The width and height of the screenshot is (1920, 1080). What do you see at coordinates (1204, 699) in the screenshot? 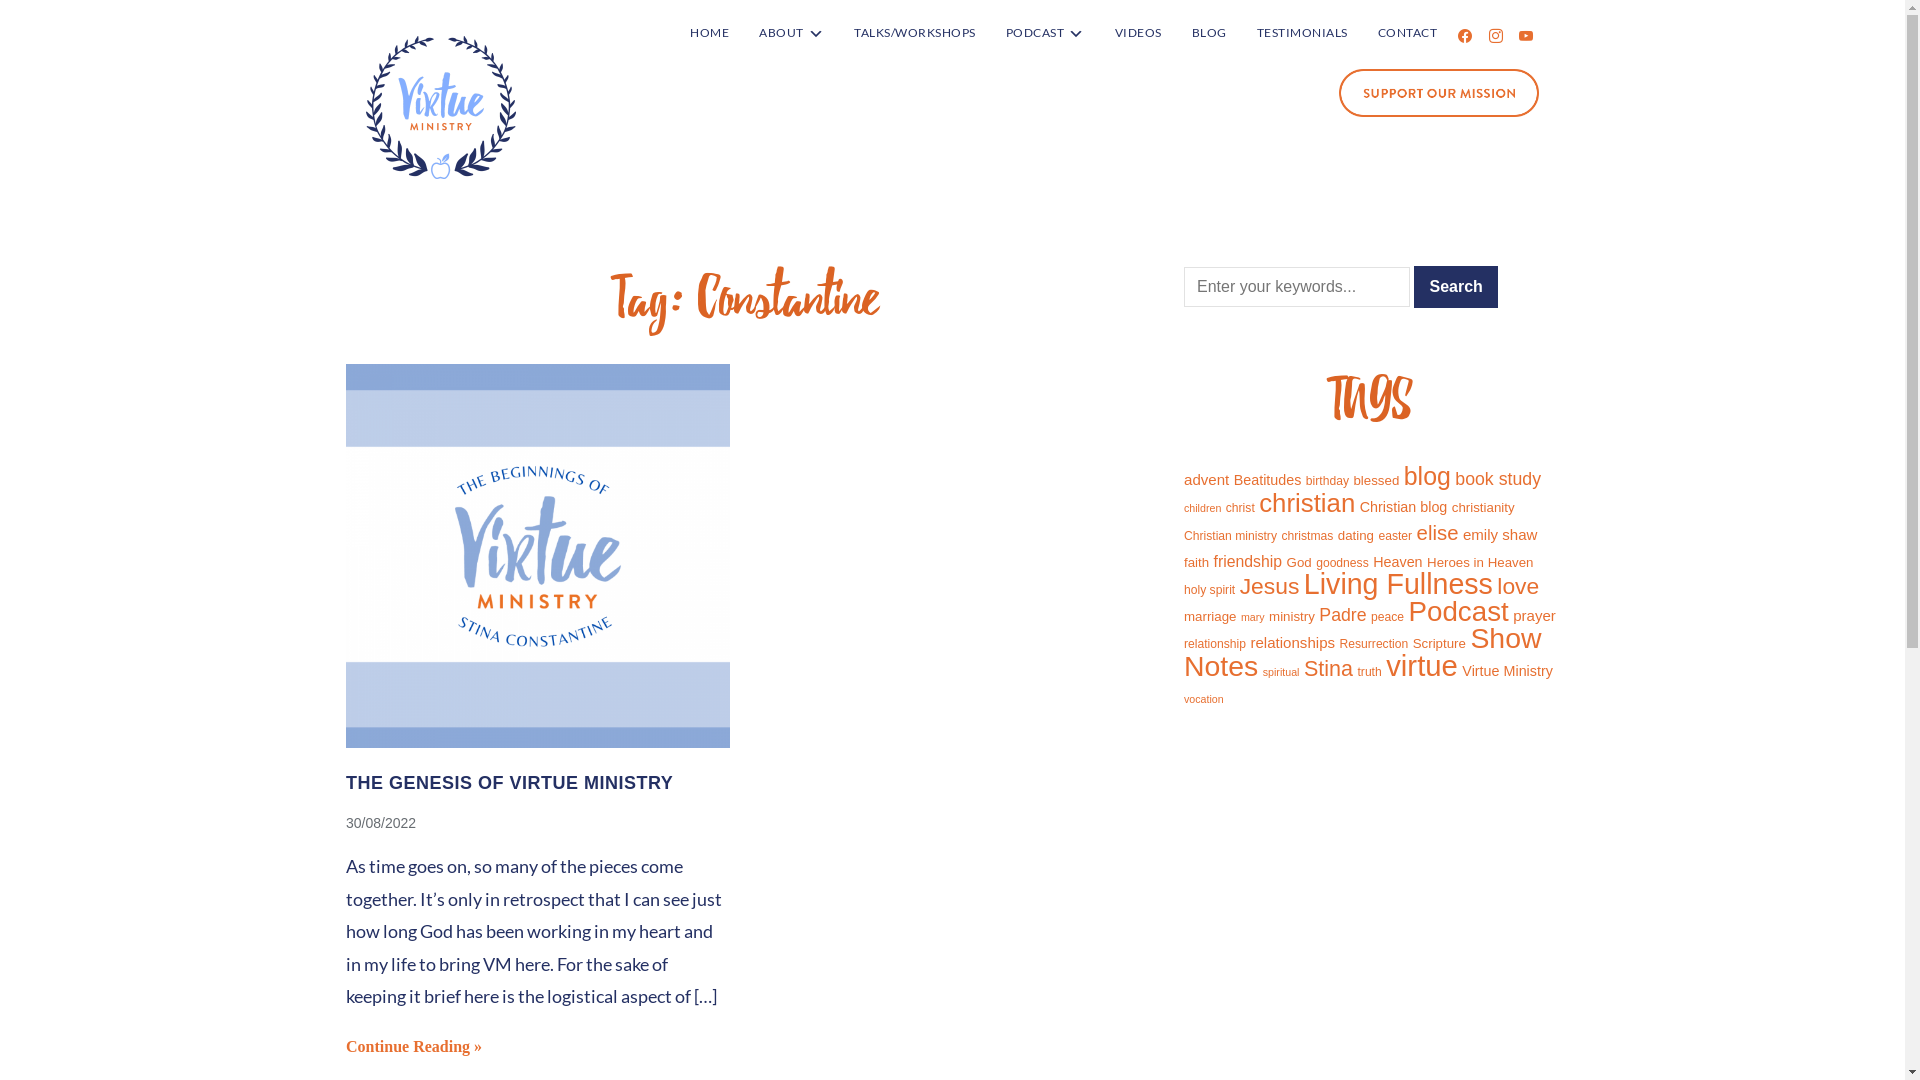
I see `vocation` at bounding box center [1204, 699].